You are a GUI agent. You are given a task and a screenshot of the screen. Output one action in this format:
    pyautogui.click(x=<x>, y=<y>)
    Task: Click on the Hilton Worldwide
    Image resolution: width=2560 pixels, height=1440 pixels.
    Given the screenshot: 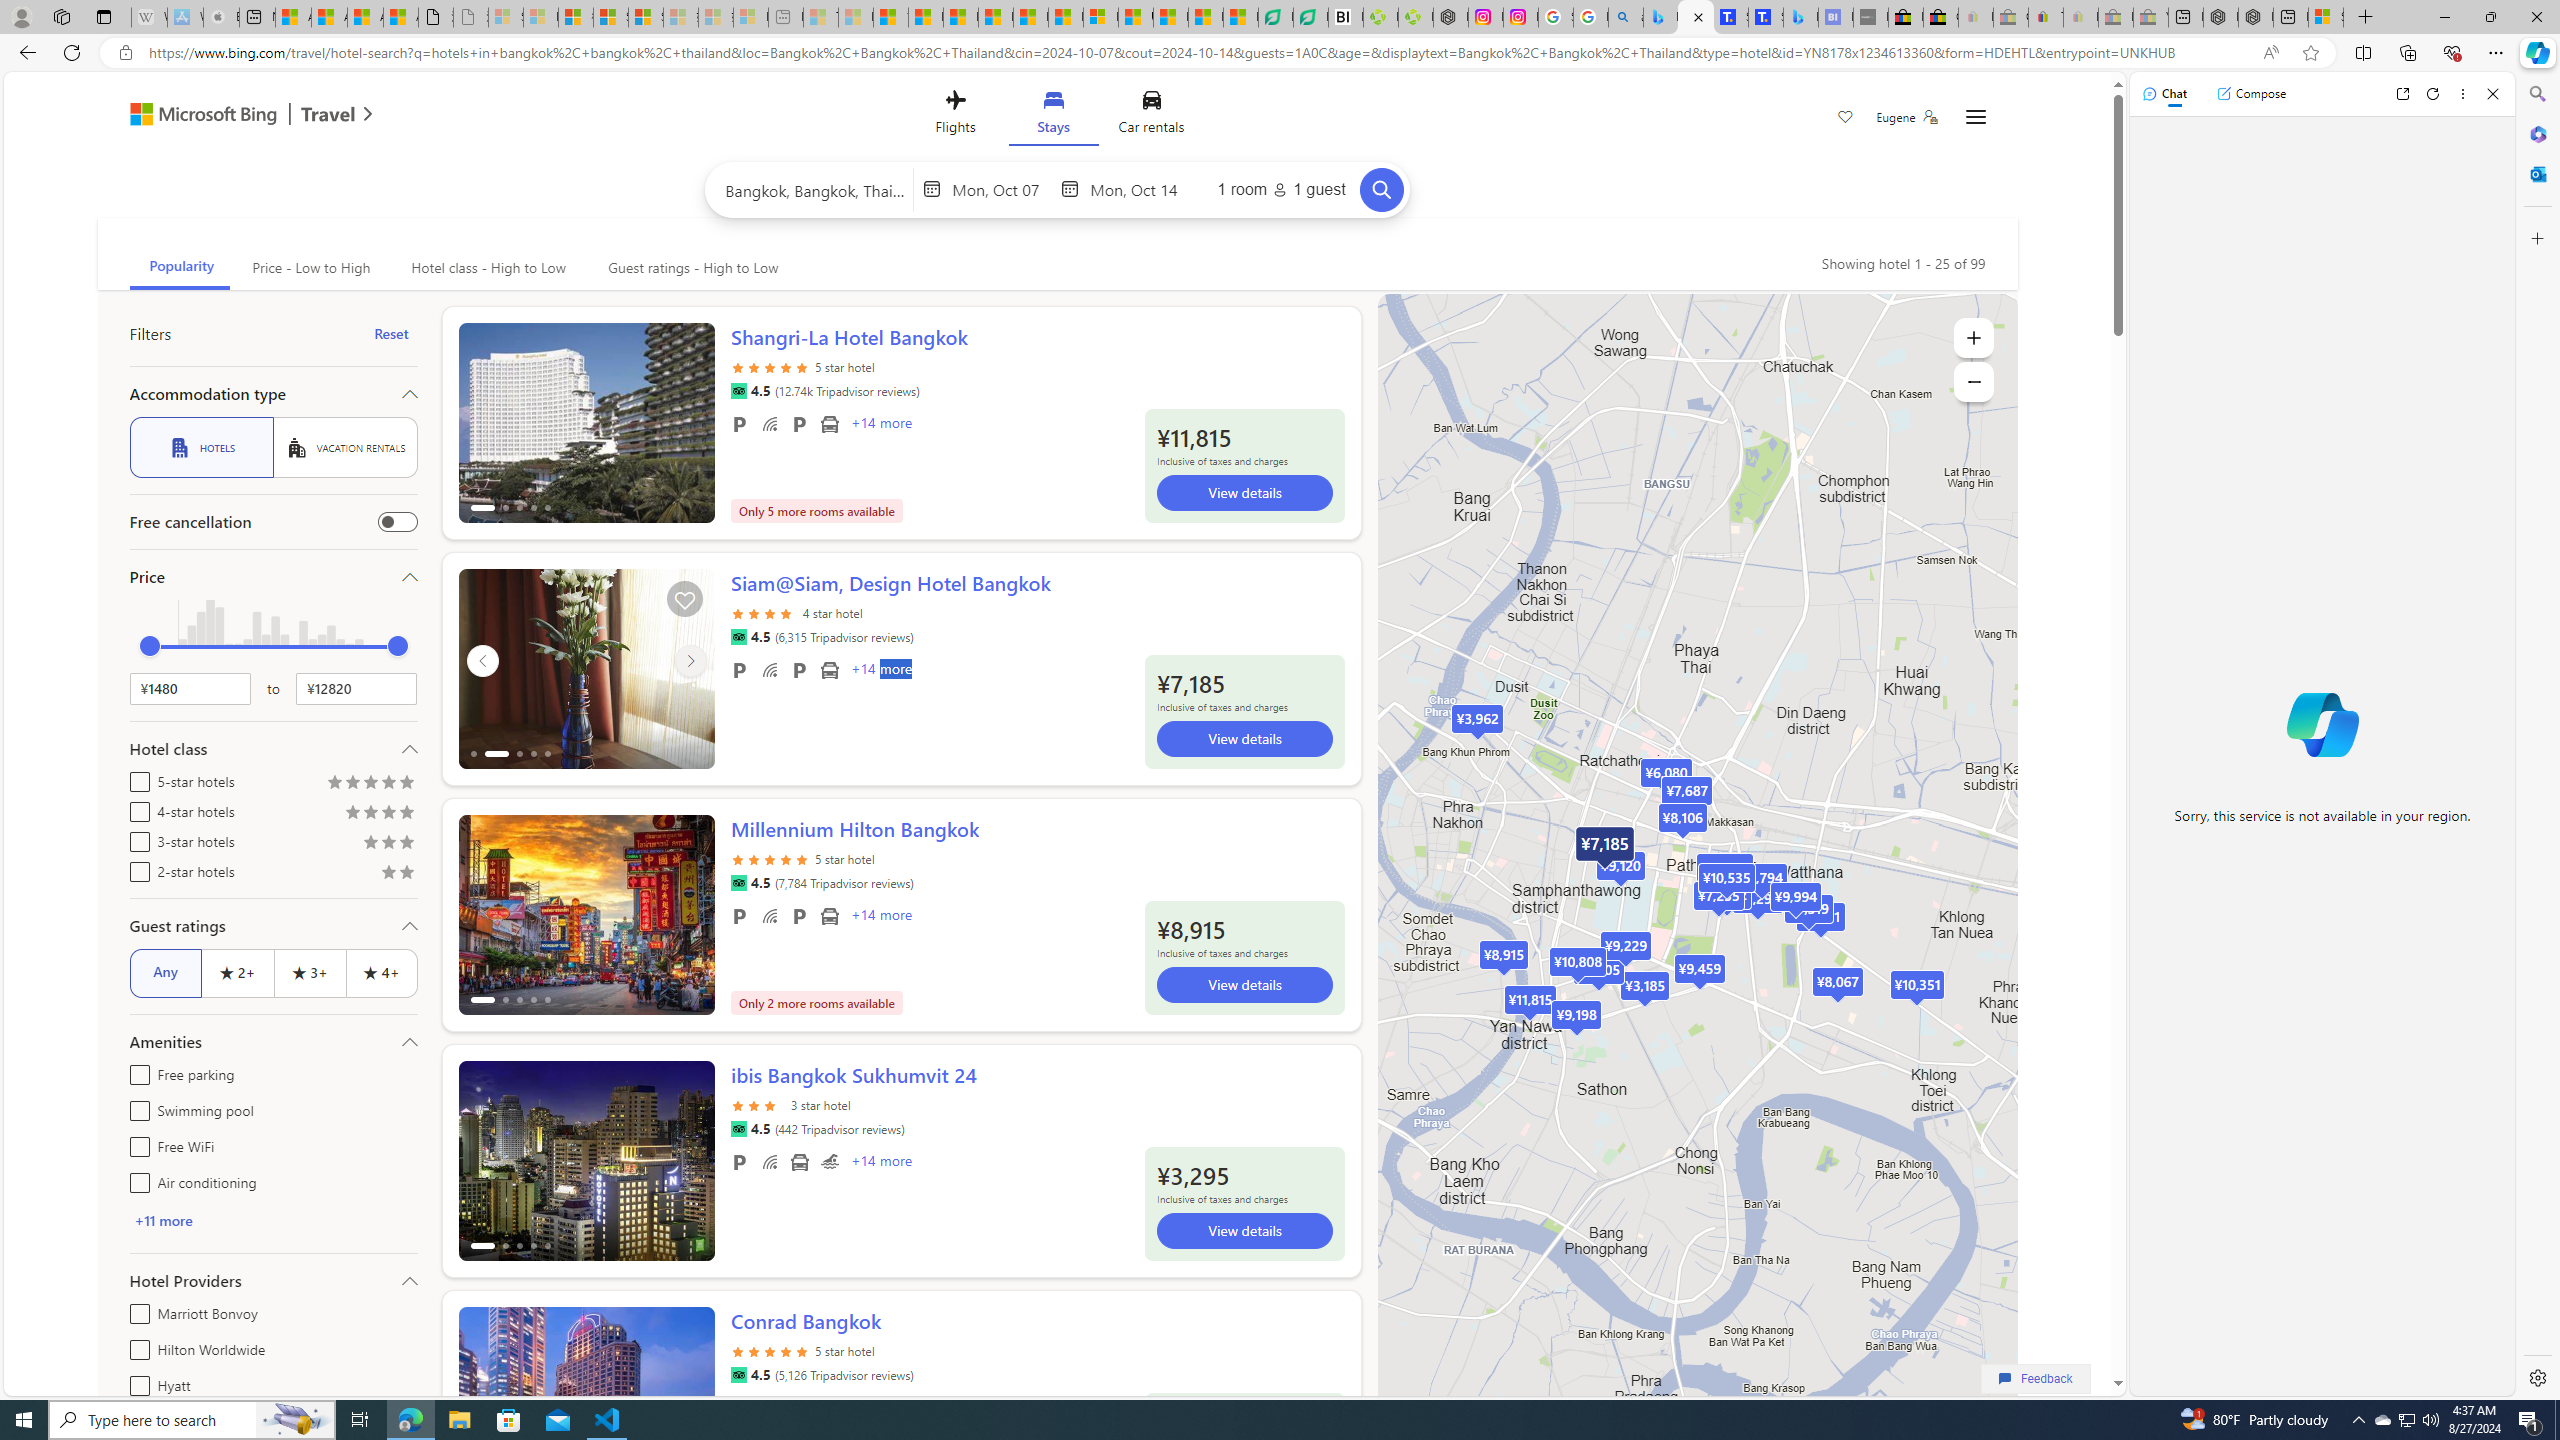 What is the action you would take?
    pyautogui.click(x=136, y=1346)
    